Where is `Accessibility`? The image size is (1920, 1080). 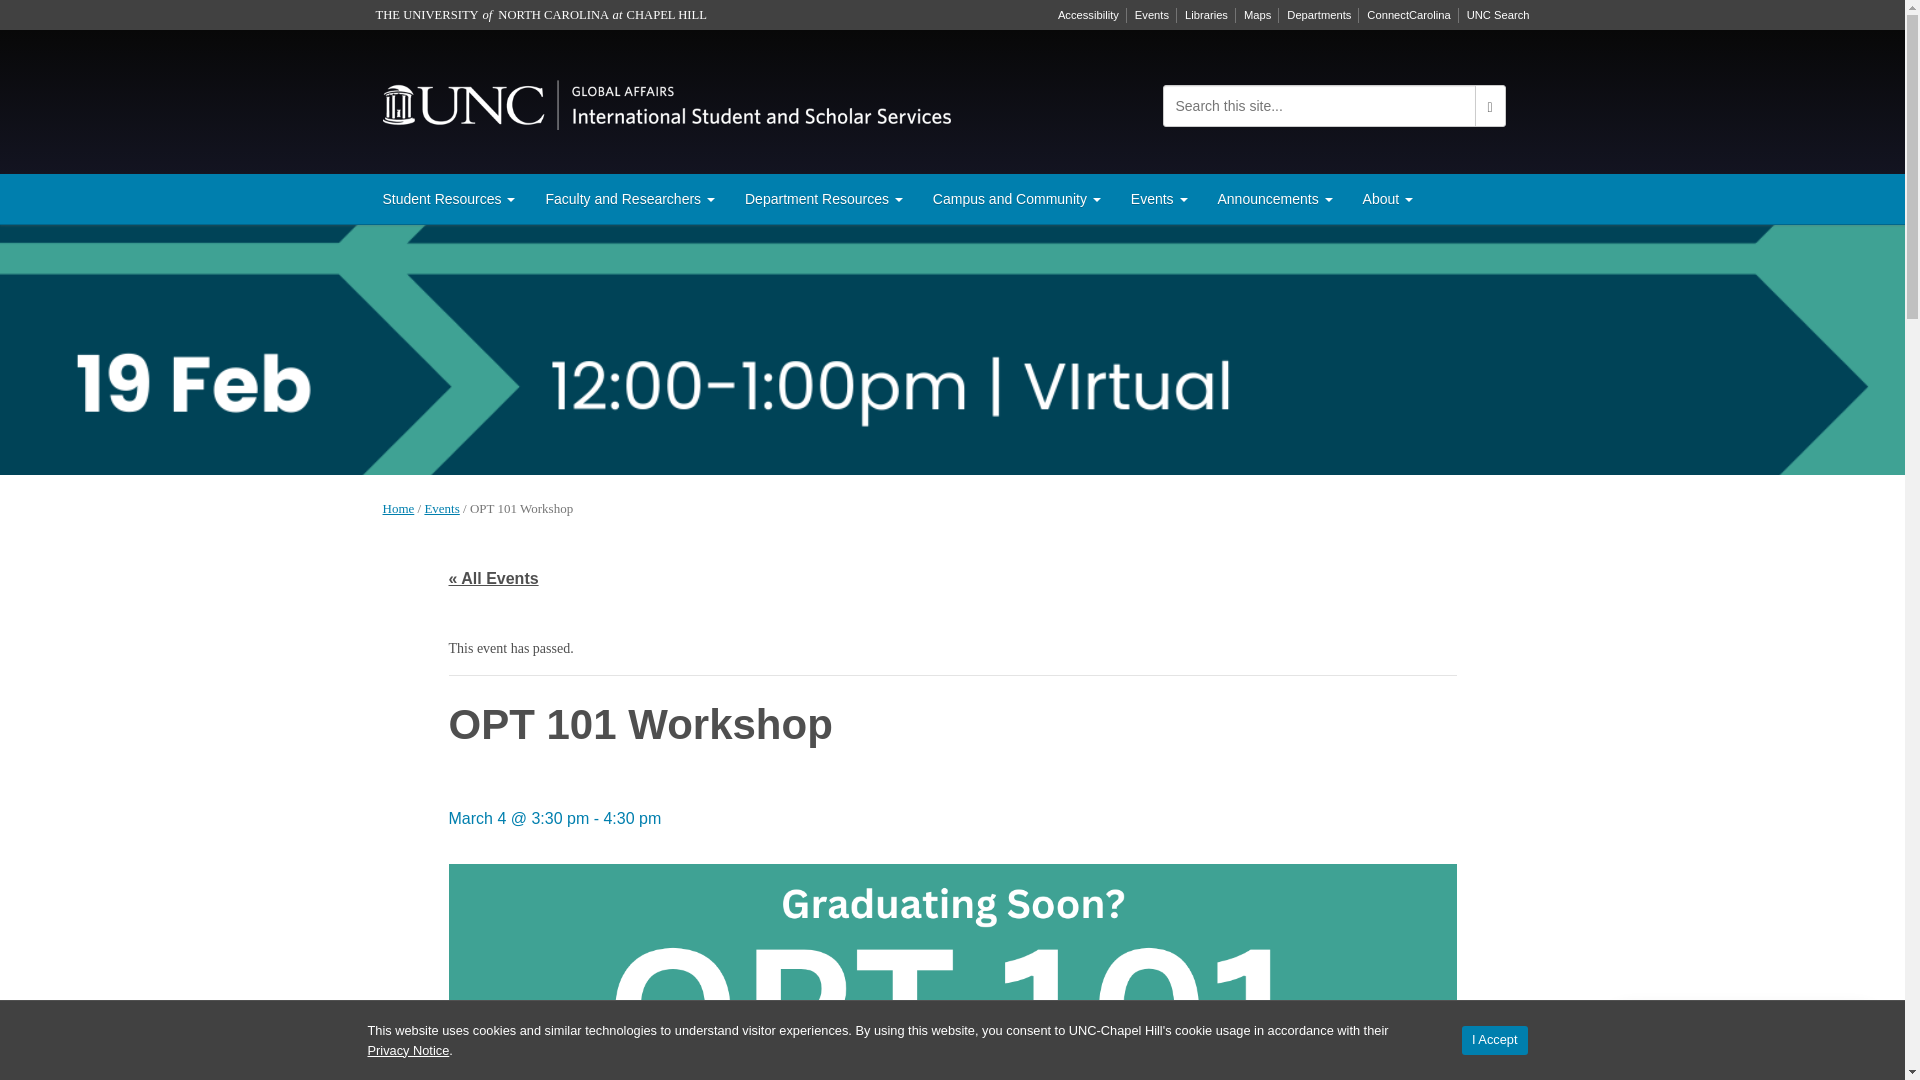 Accessibility is located at coordinates (1088, 15).